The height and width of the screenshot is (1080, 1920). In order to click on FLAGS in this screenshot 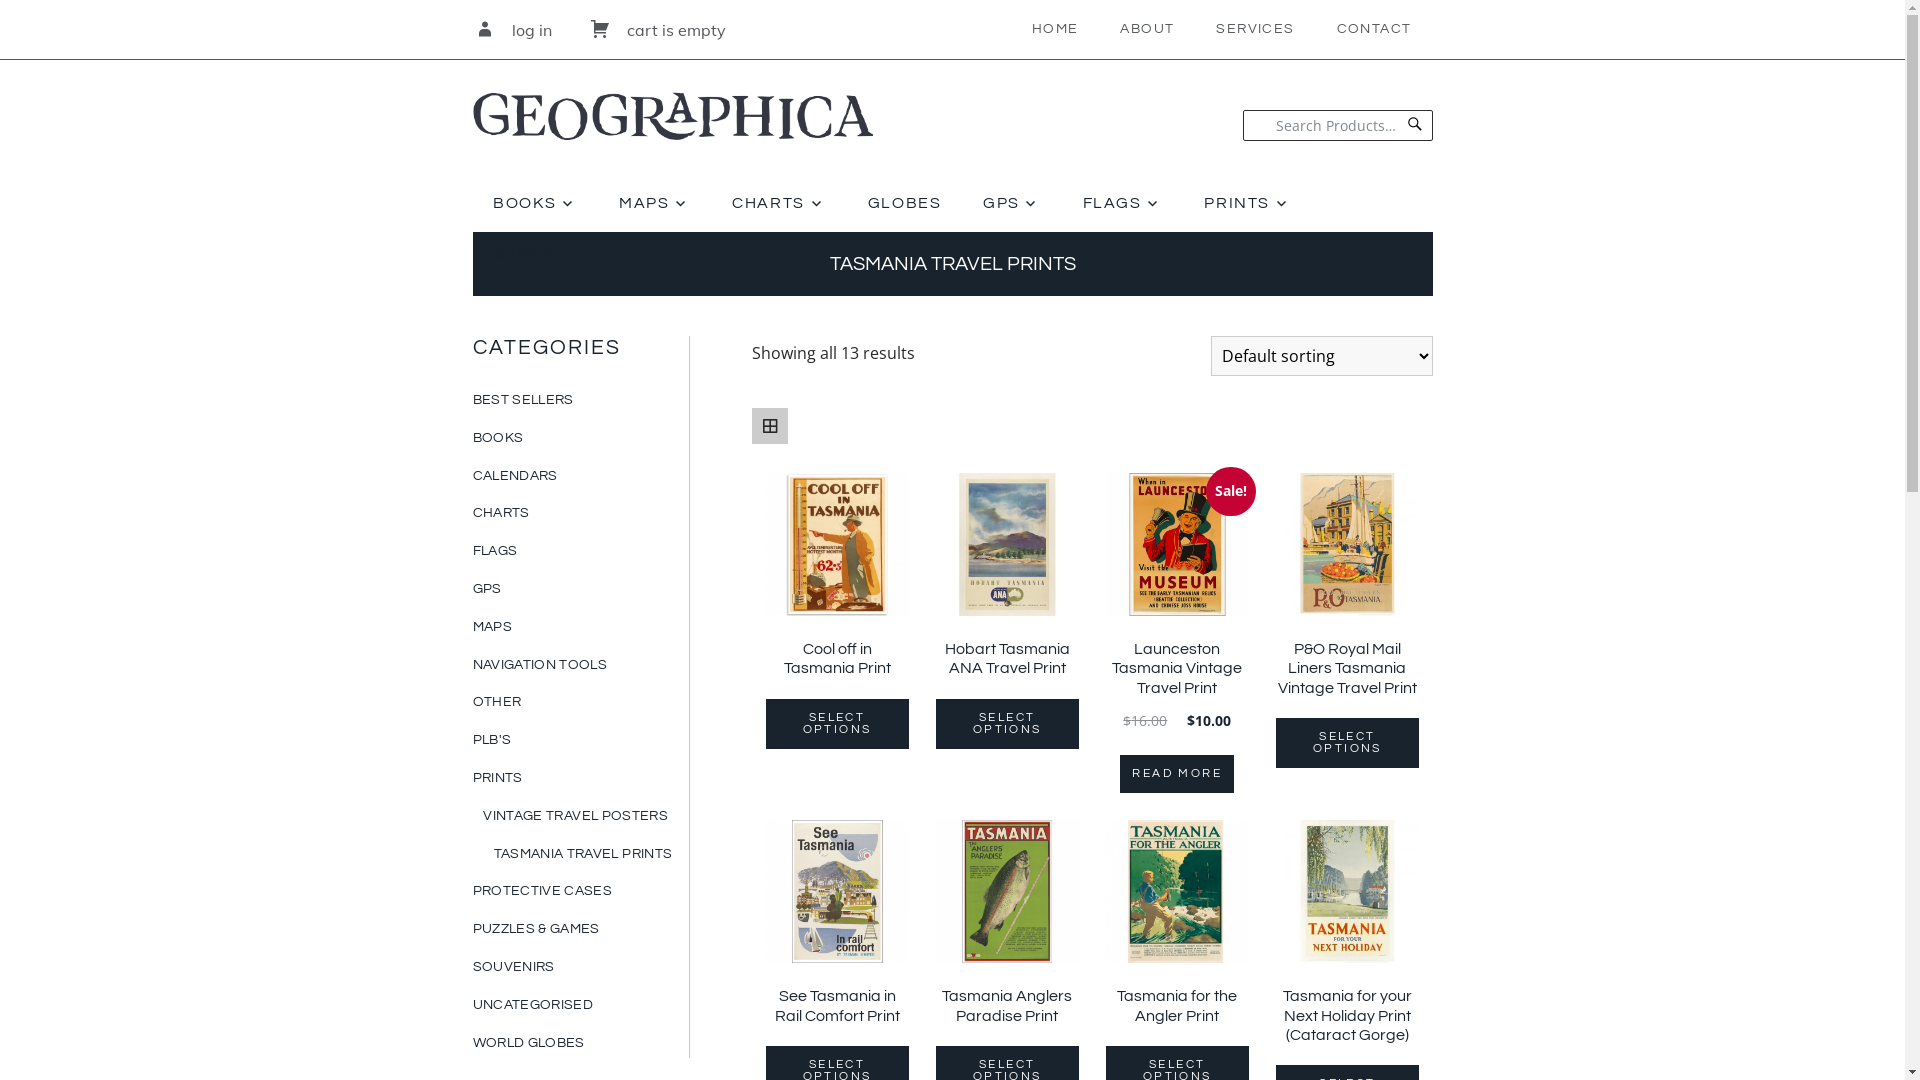, I will do `click(494, 551)`.